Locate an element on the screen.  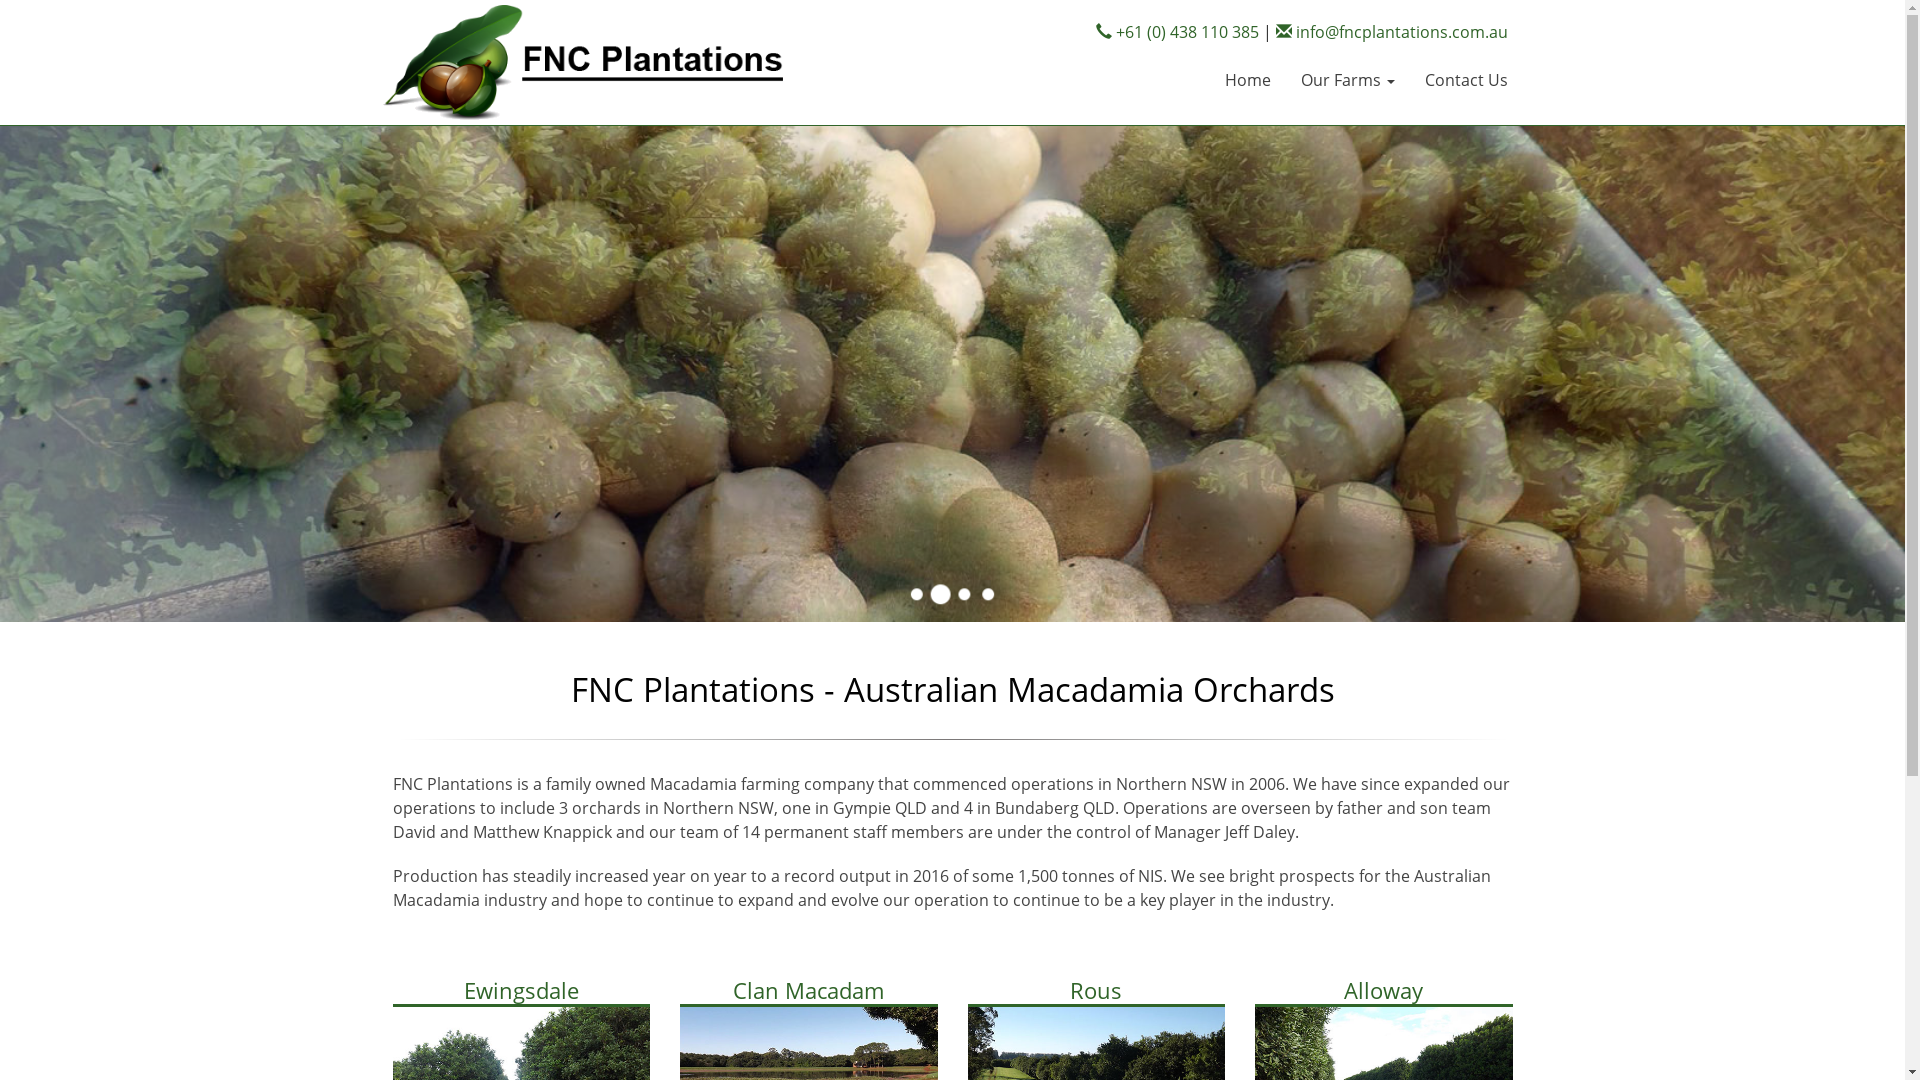
FNC Plantations is located at coordinates (582, 61).